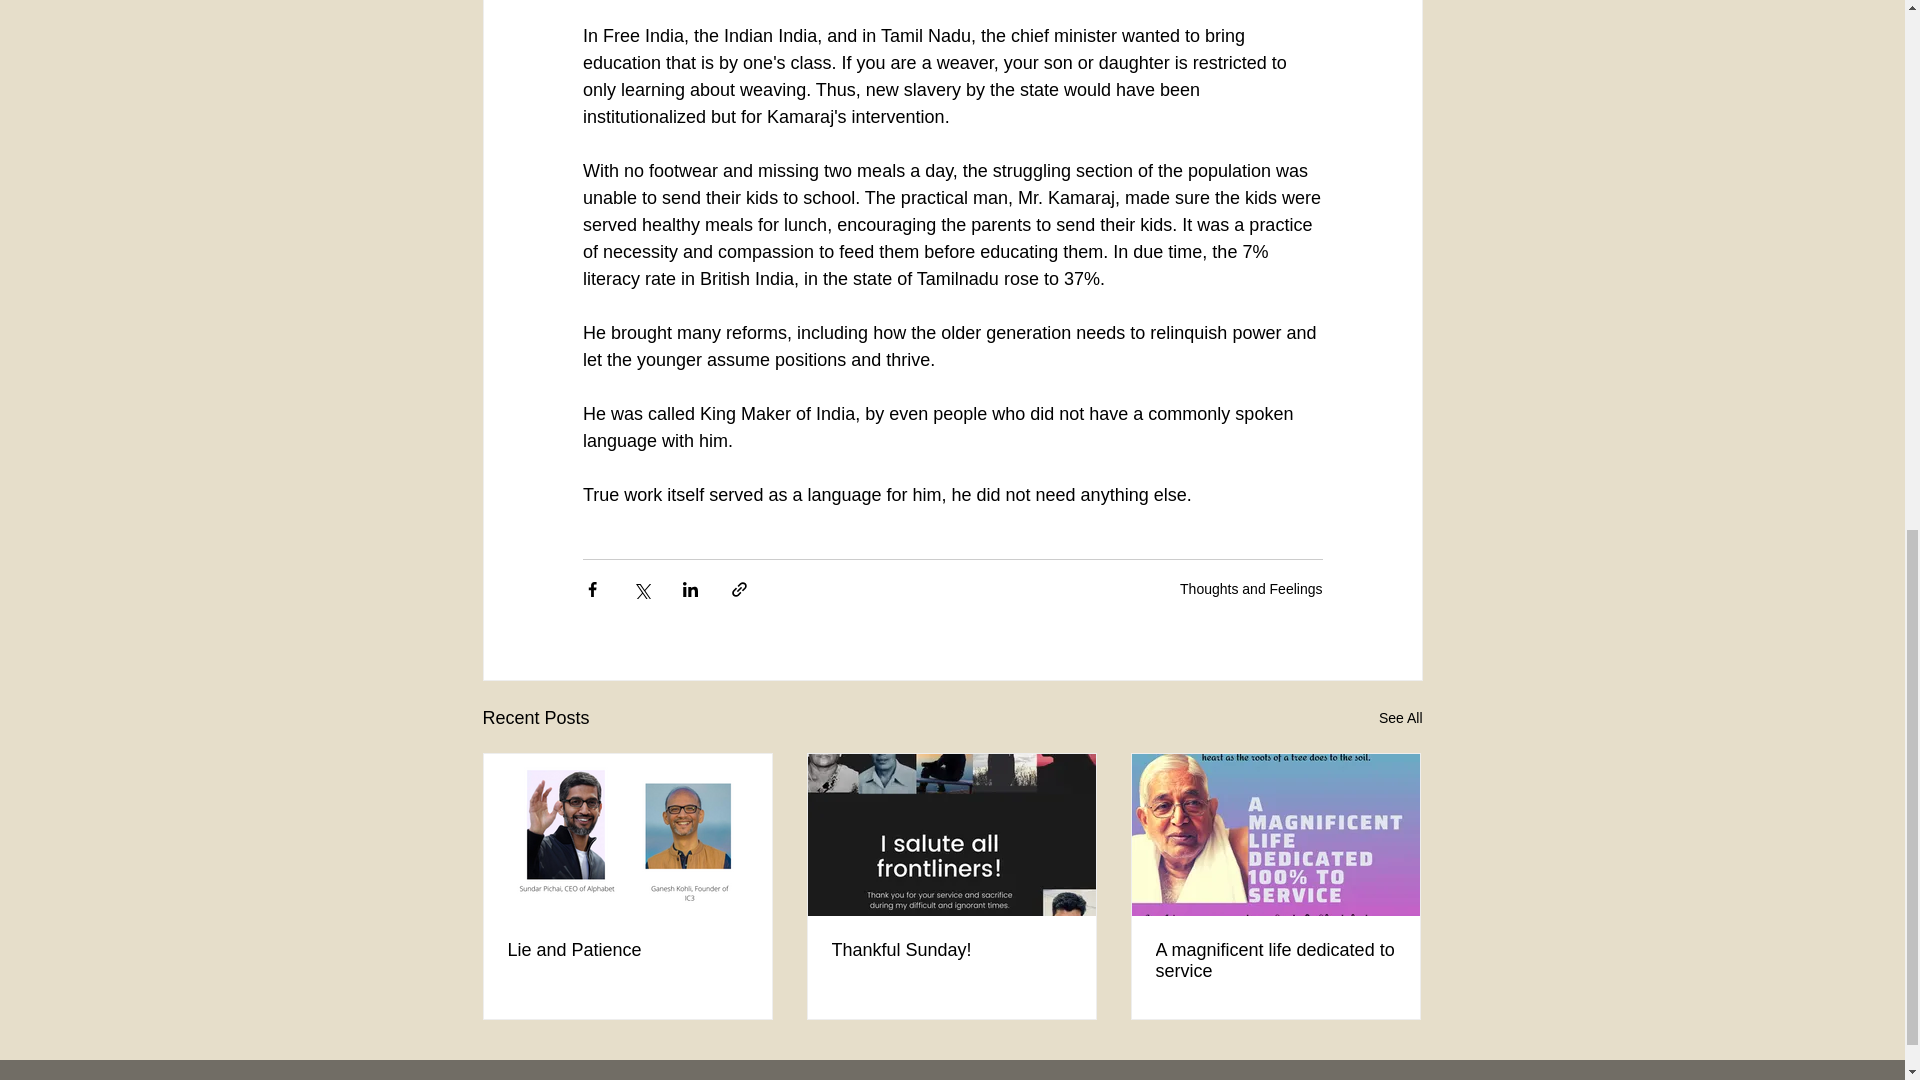  I want to click on A magnificent life dedicated to service, so click(1275, 960).